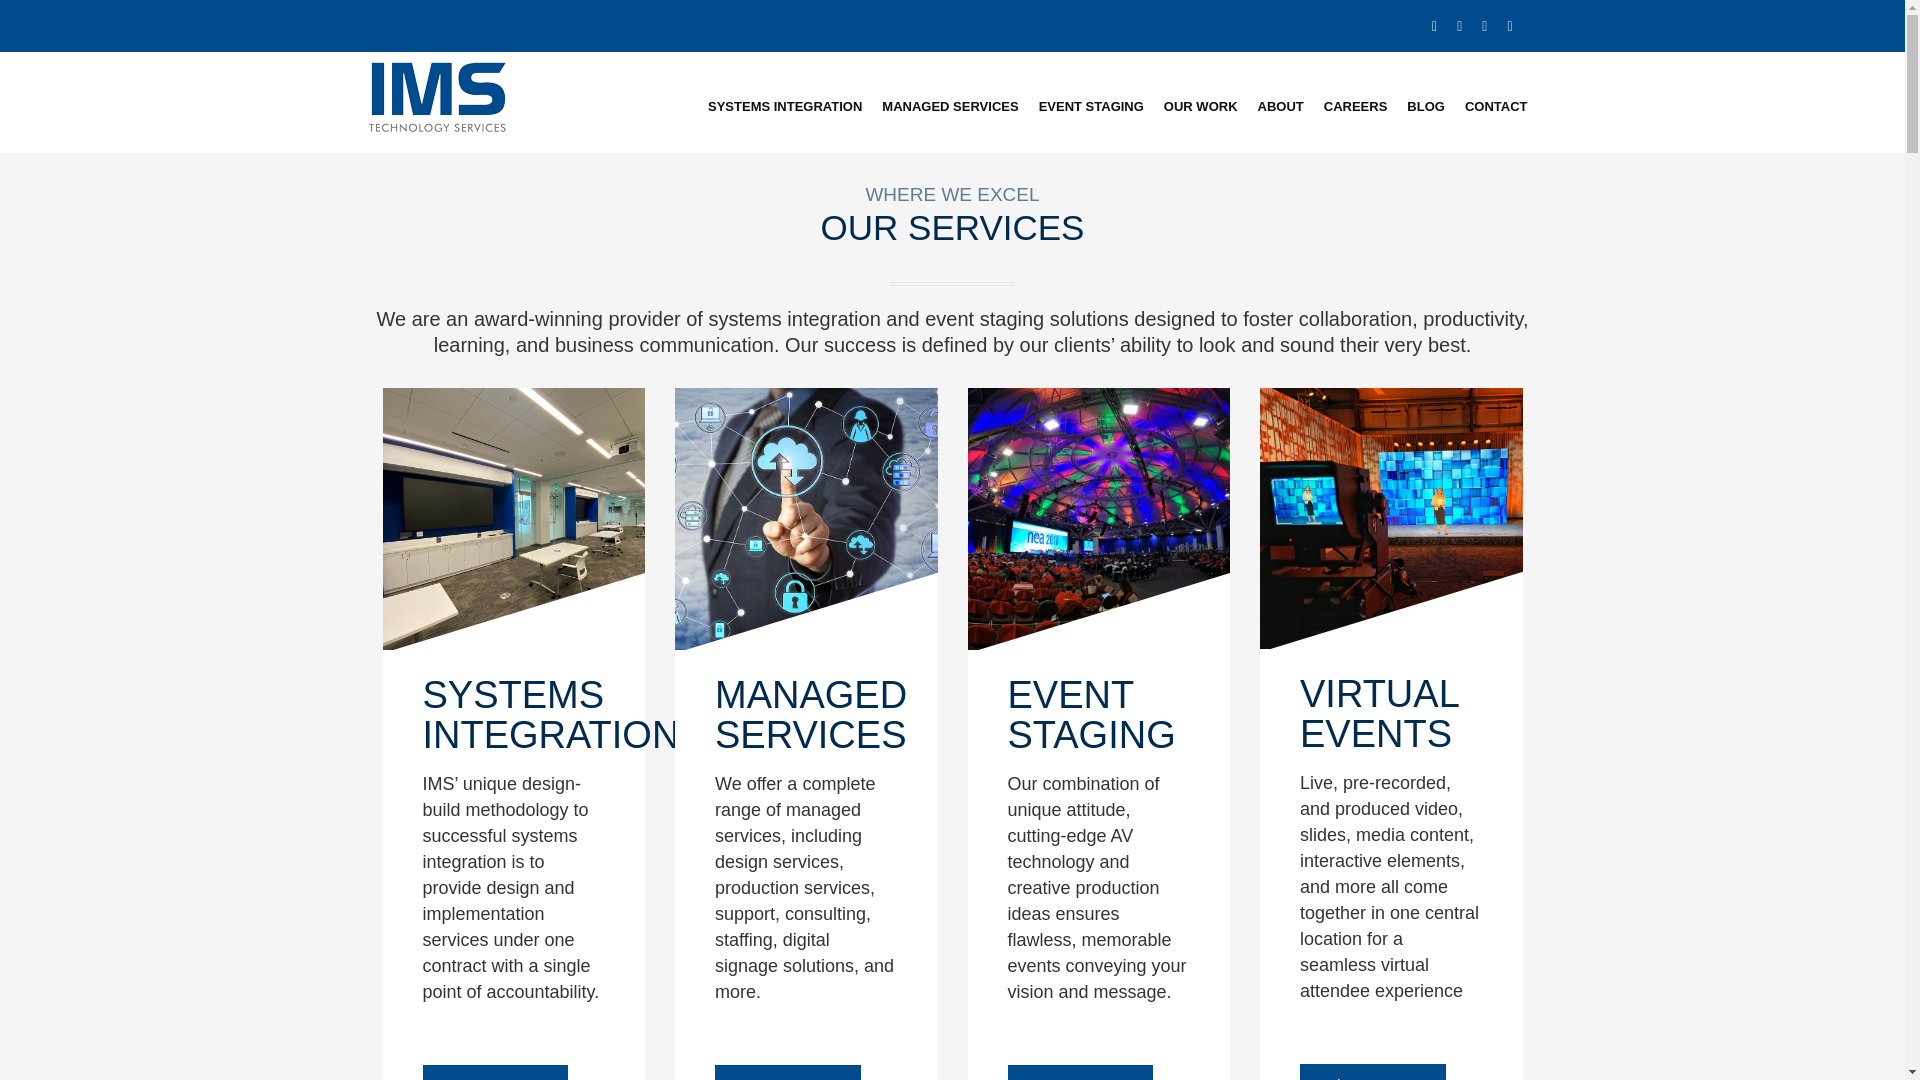  Describe the element at coordinates (1080, 1072) in the screenshot. I see `Learn more` at that location.